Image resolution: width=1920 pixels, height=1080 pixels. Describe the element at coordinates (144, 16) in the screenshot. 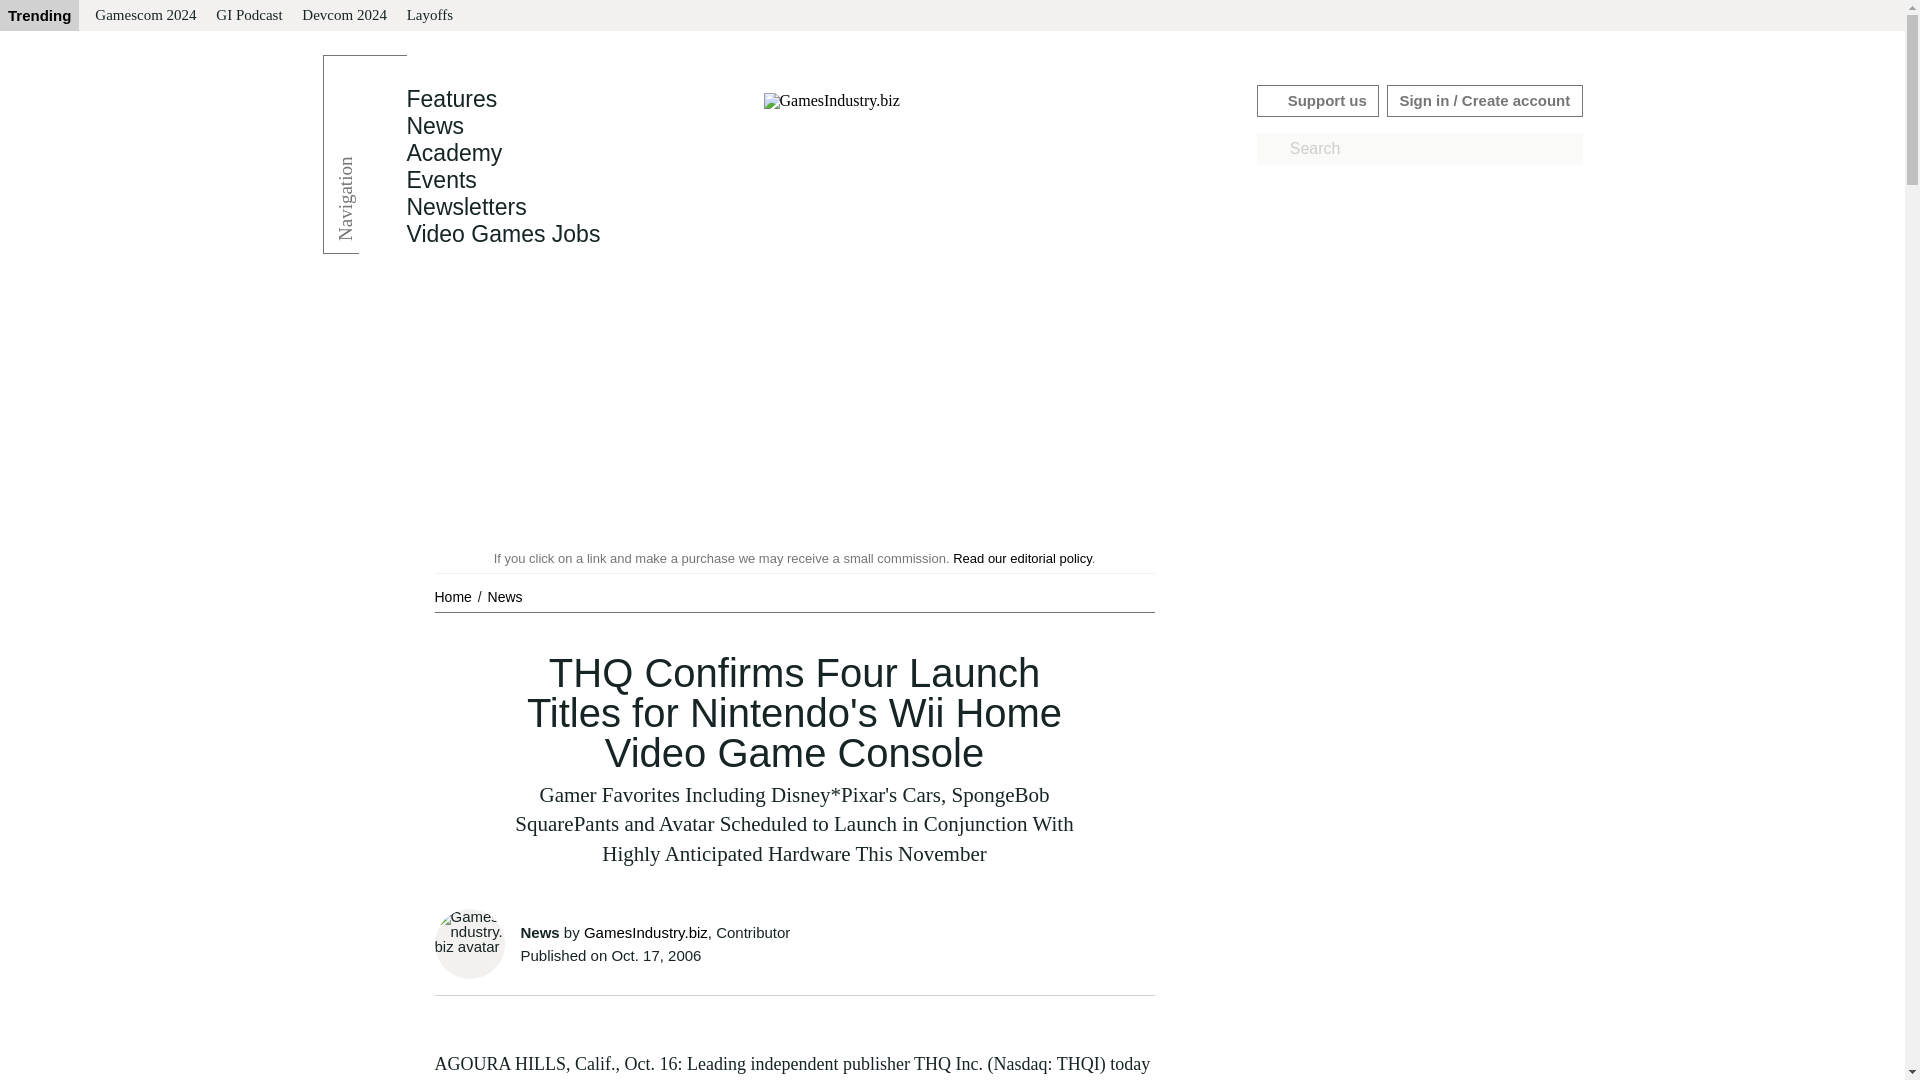

I see `Gamescom 2024` at that location.